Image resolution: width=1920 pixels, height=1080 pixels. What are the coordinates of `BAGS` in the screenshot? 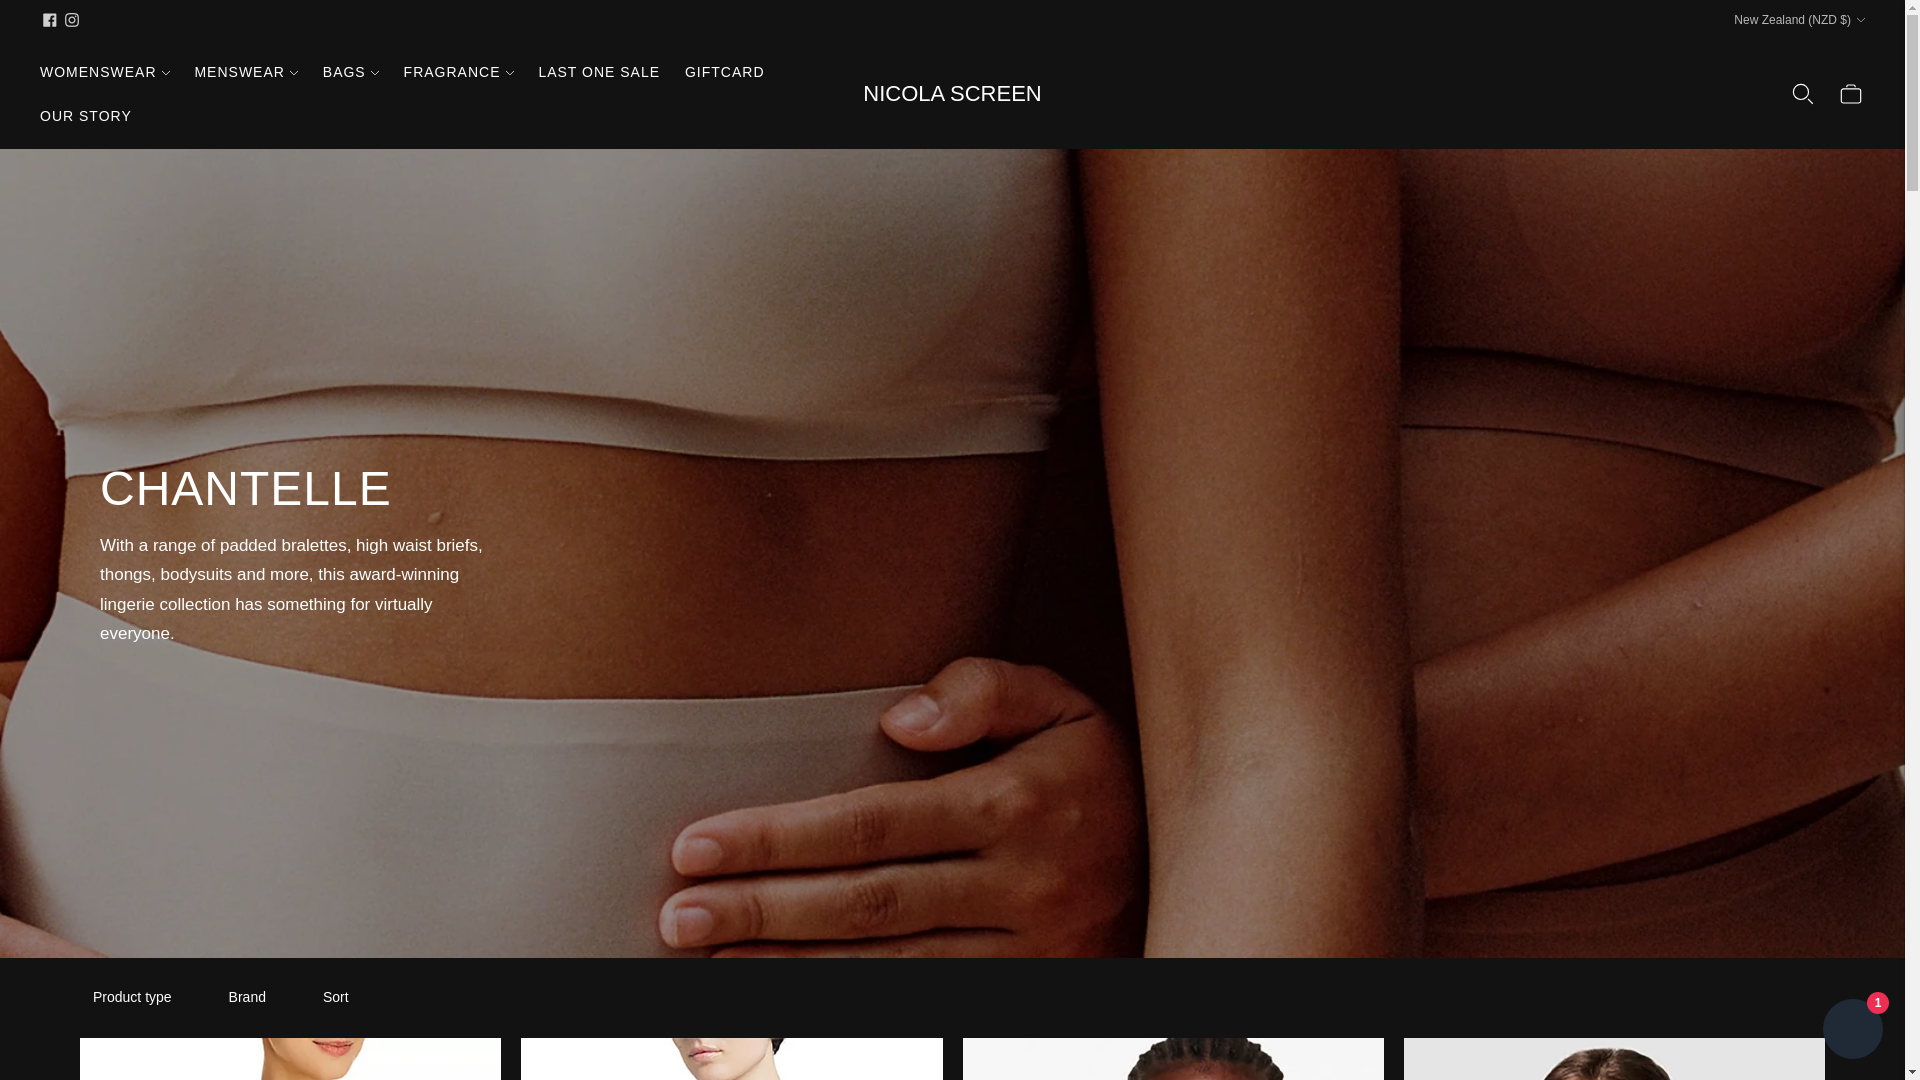 It's located at (350, 71).